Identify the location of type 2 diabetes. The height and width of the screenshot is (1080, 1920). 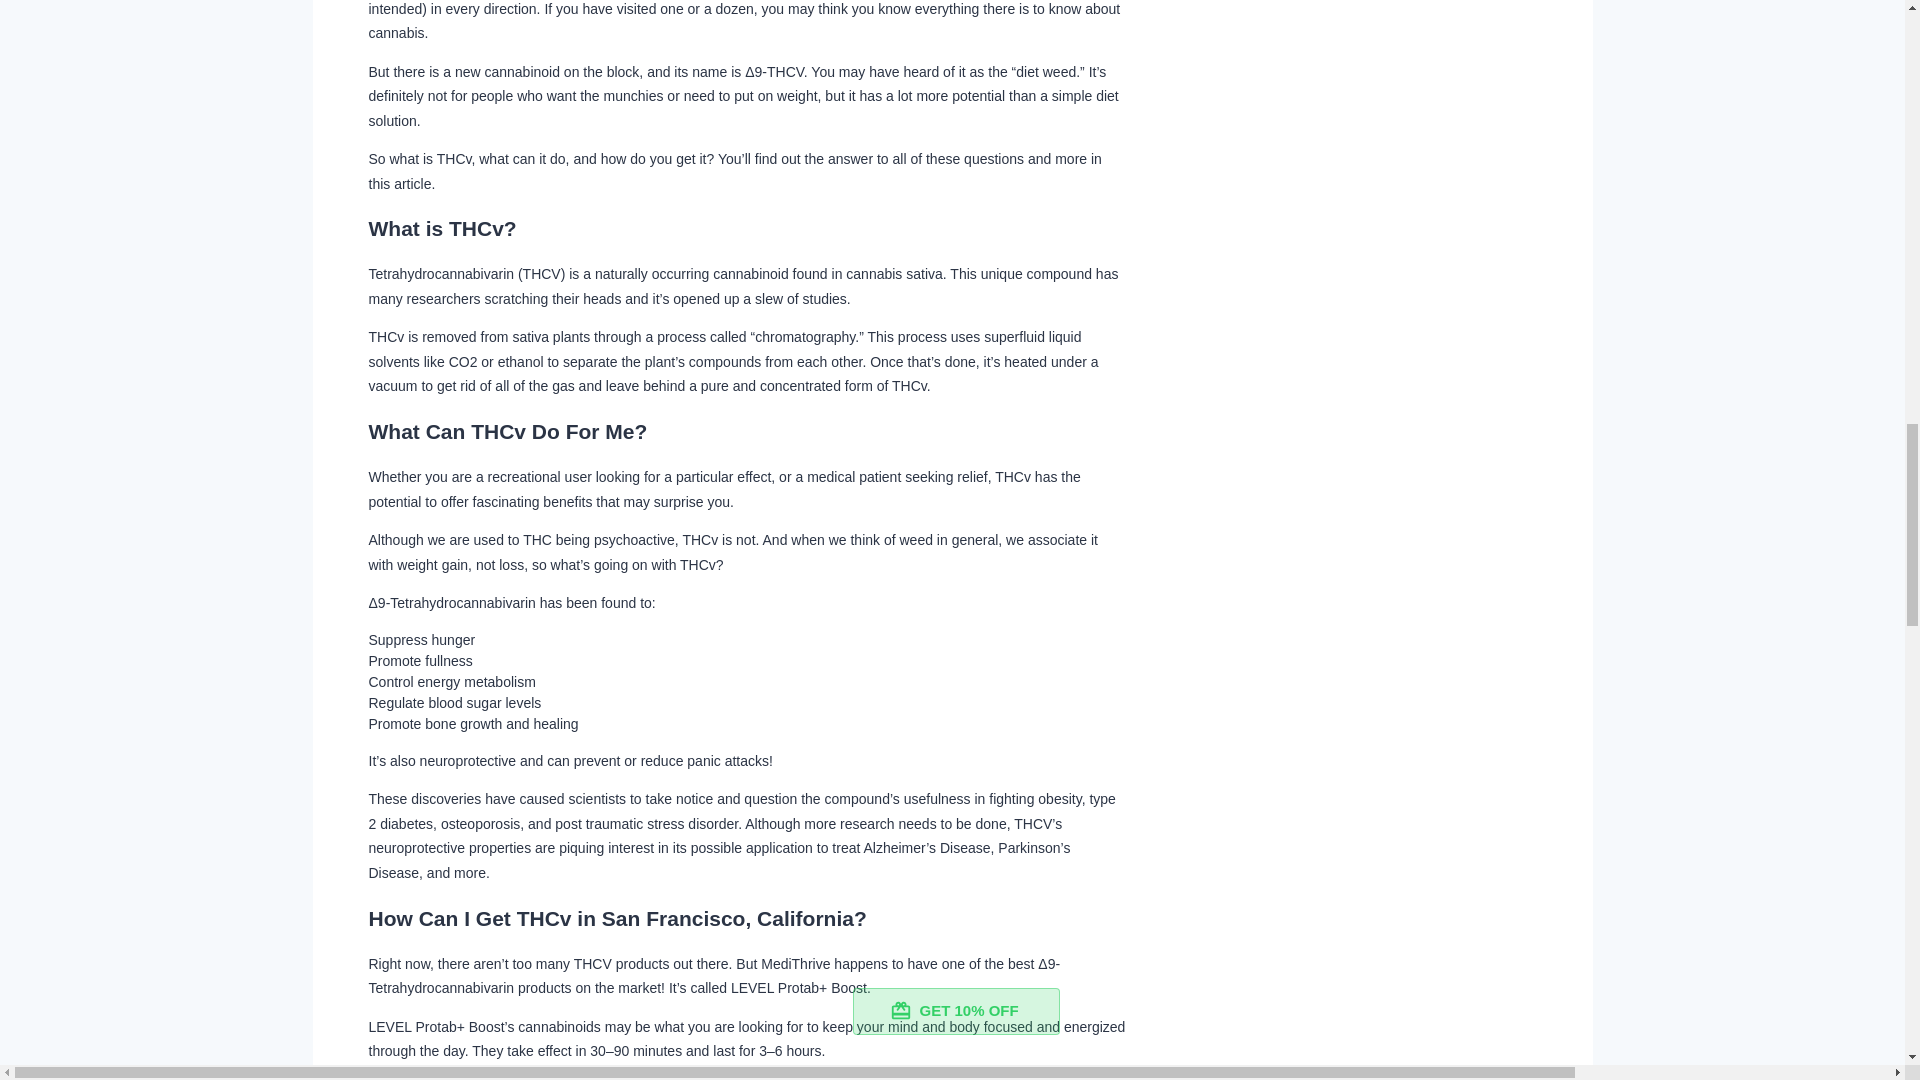
(742, 810).